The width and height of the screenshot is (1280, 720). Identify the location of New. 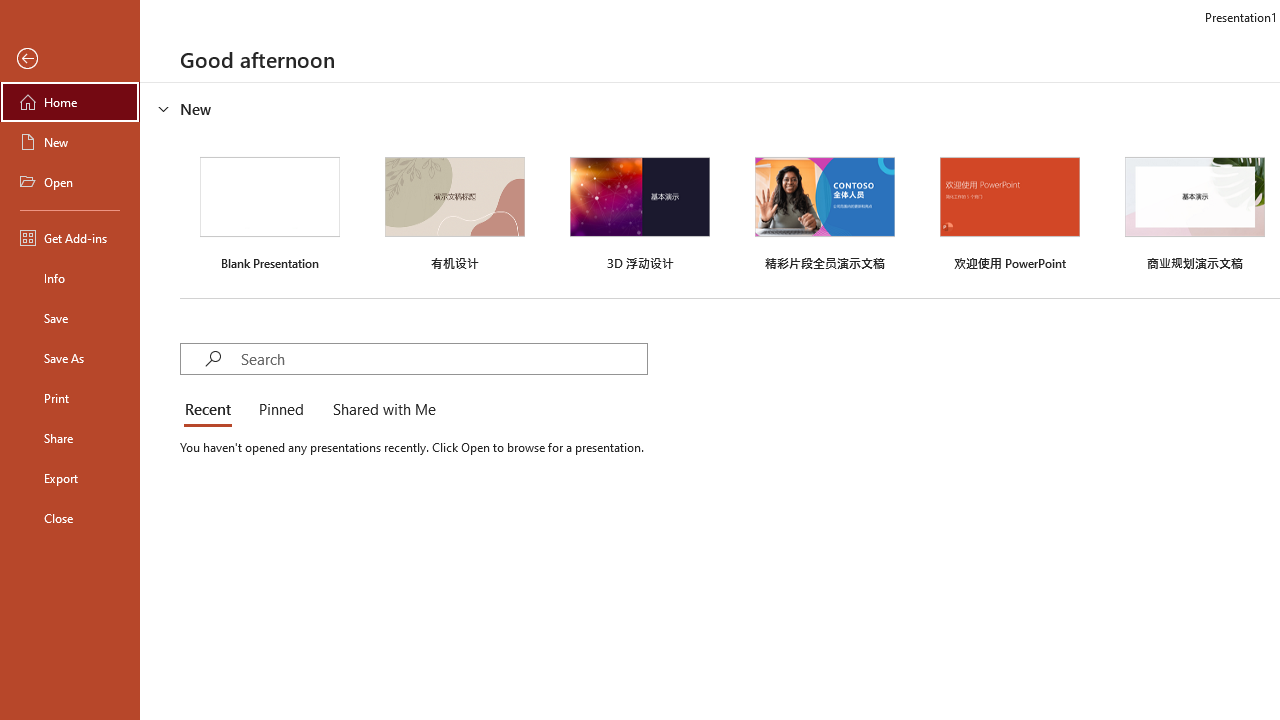
(70, 142).